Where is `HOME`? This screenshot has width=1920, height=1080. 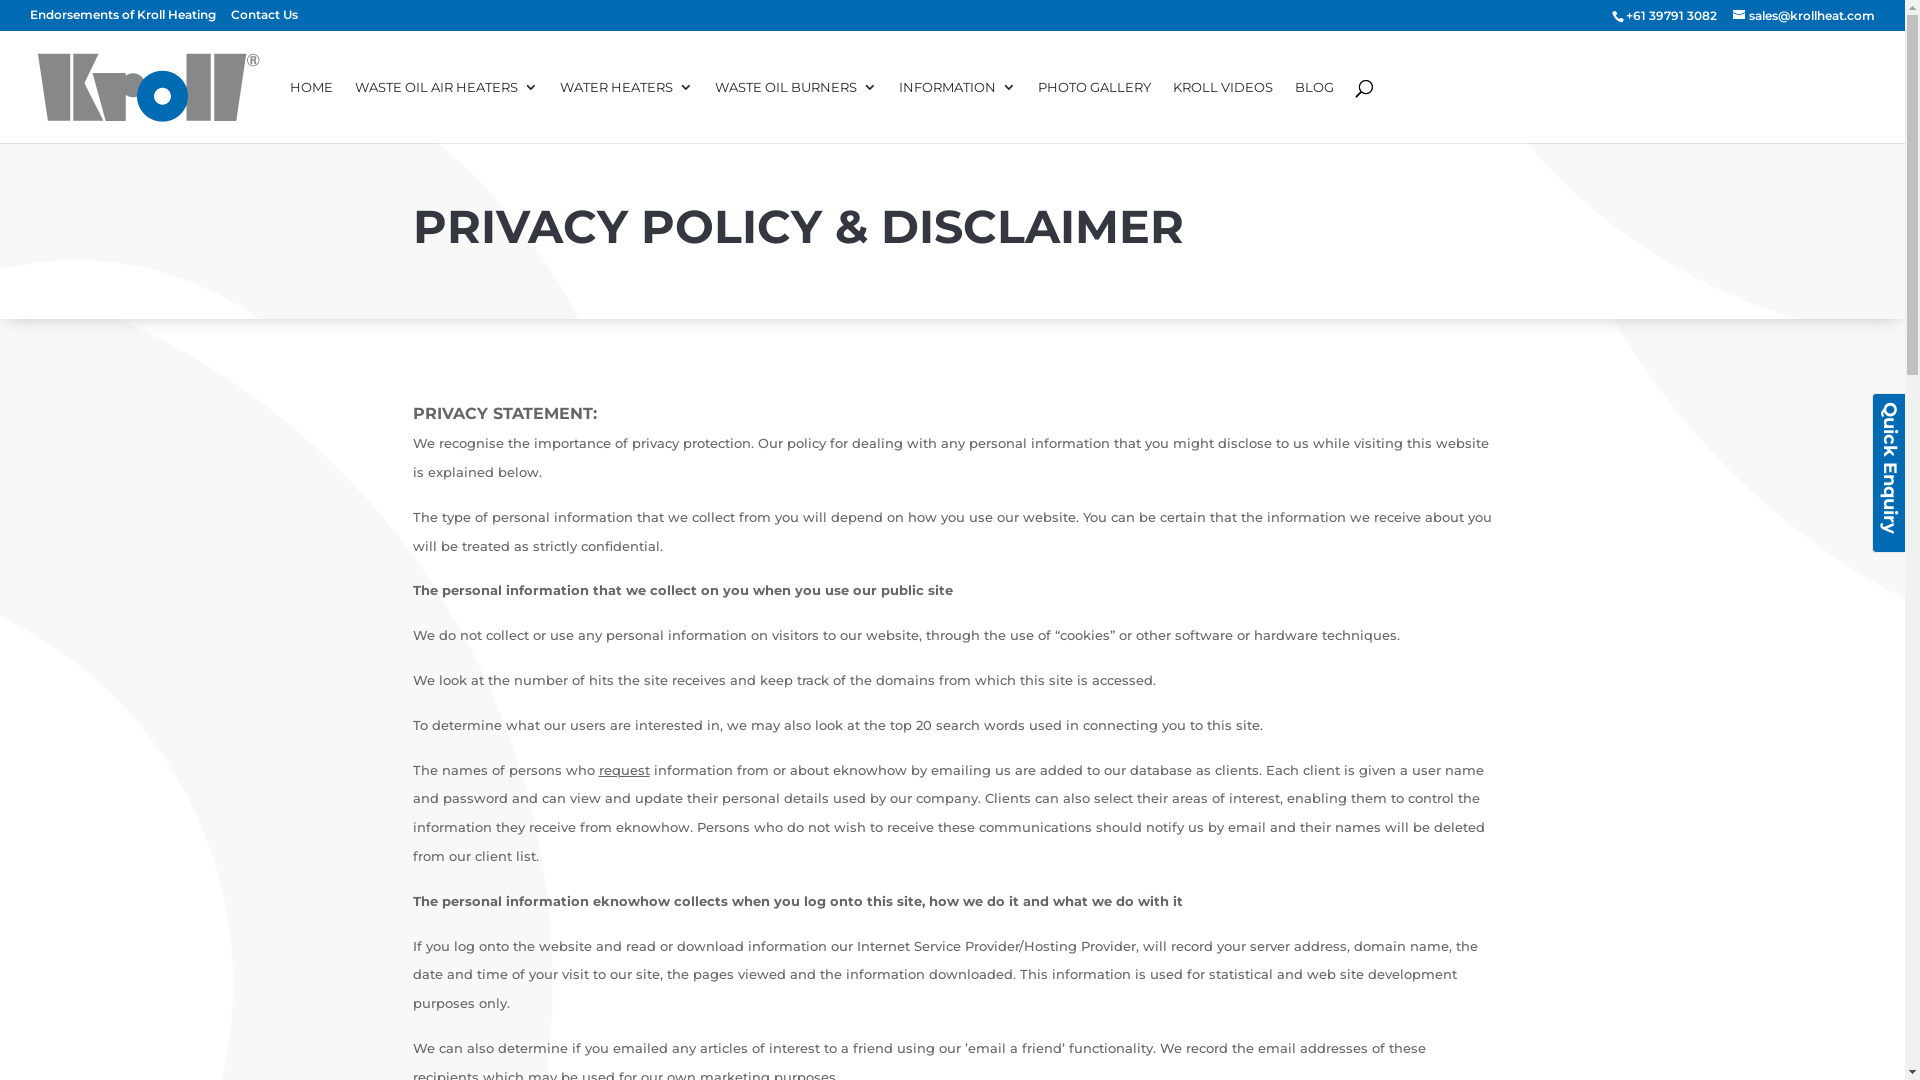
HOME is located at coordinates (312, 112).